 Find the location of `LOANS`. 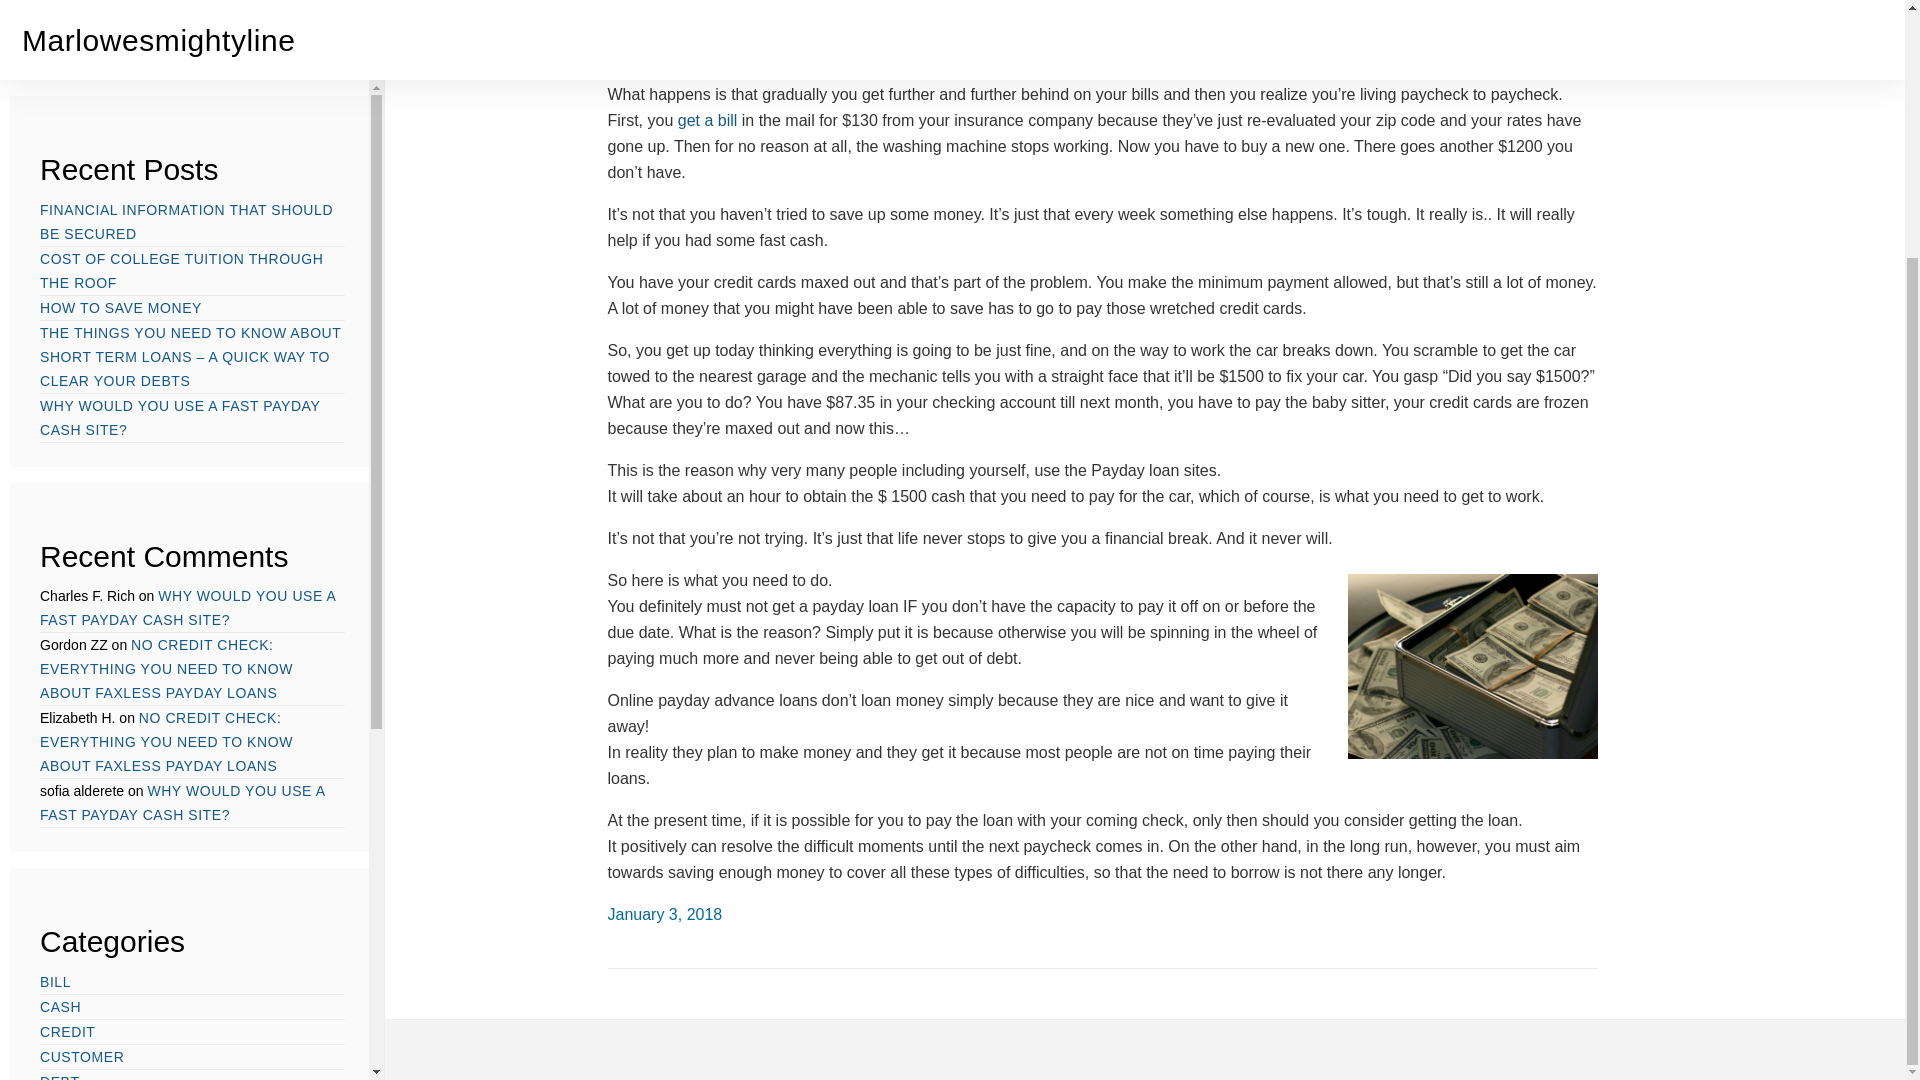

LOANS is located at coordinates (65, 804).